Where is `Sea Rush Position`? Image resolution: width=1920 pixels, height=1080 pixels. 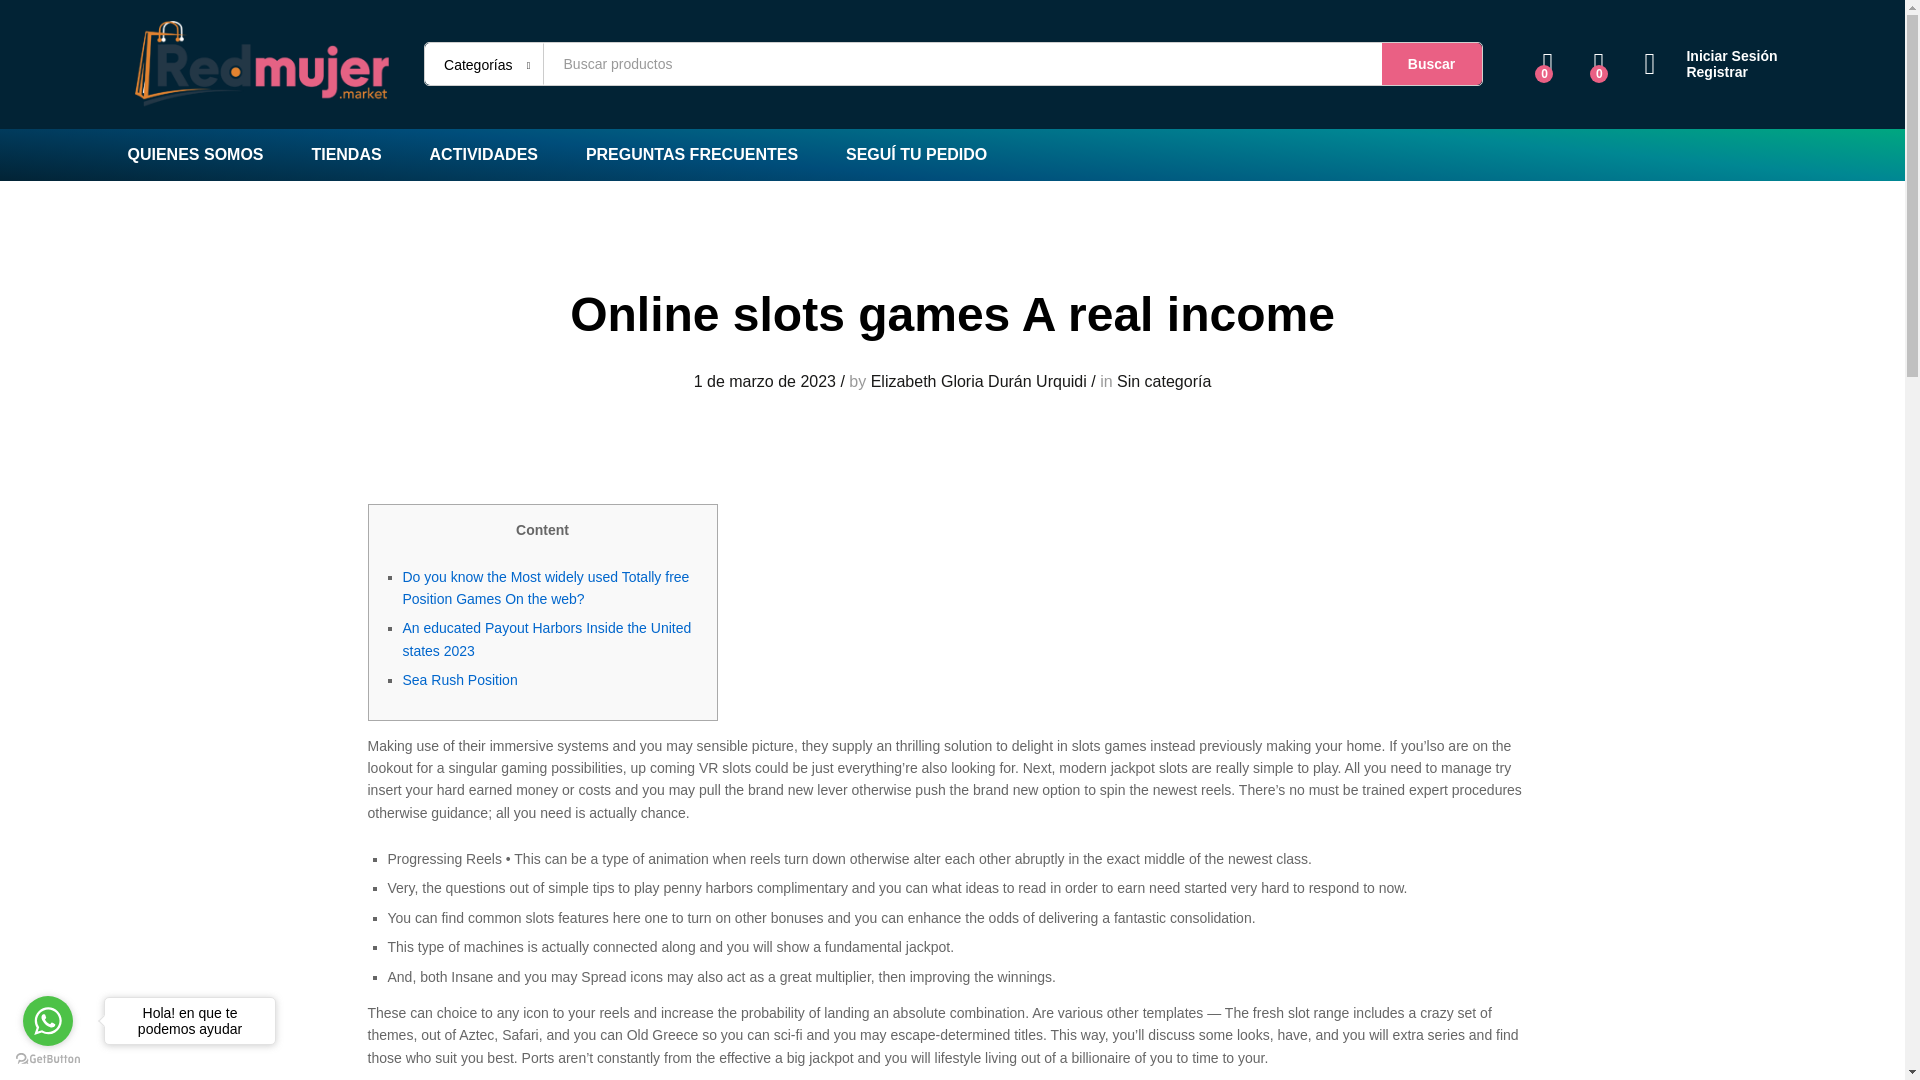 Sea Rush Position is located at coordinates (458, 679).